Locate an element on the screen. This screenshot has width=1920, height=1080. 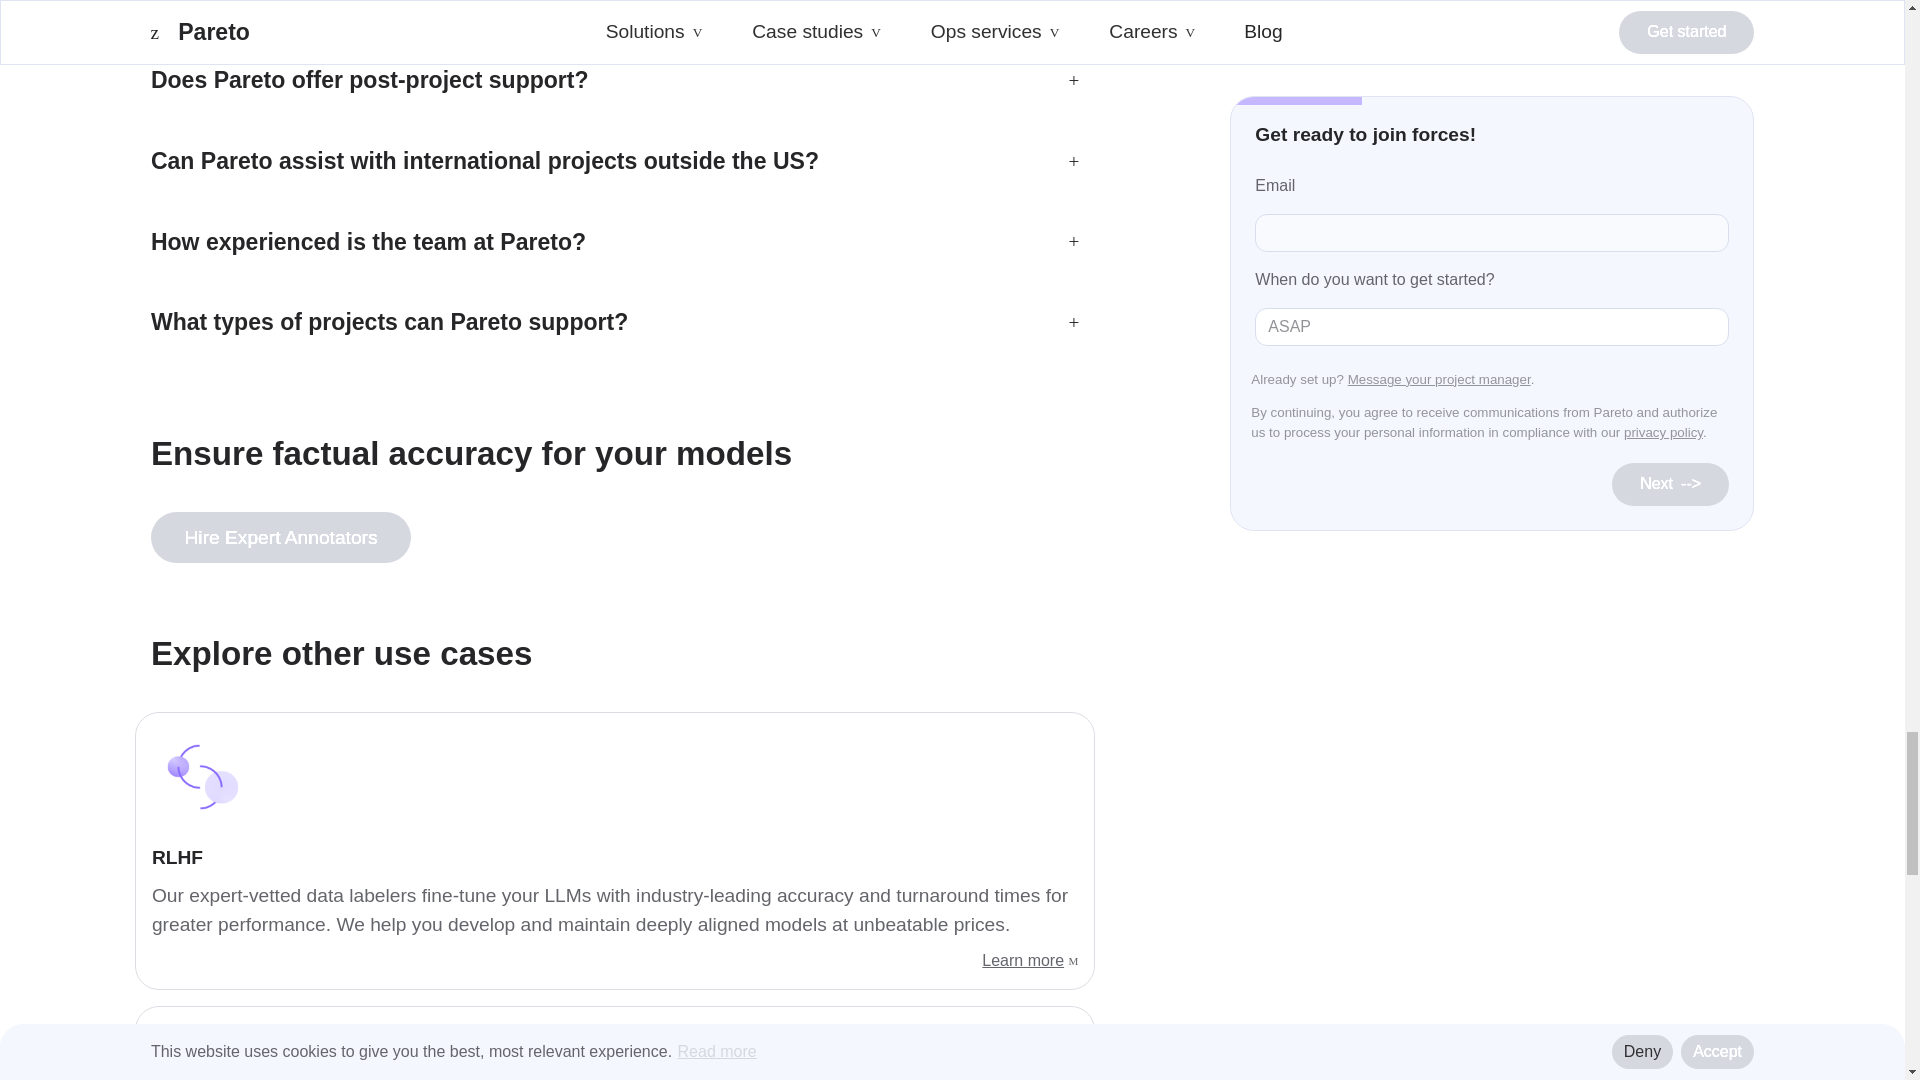
Hire Expert Annotators is located at coordinates (280, 536).